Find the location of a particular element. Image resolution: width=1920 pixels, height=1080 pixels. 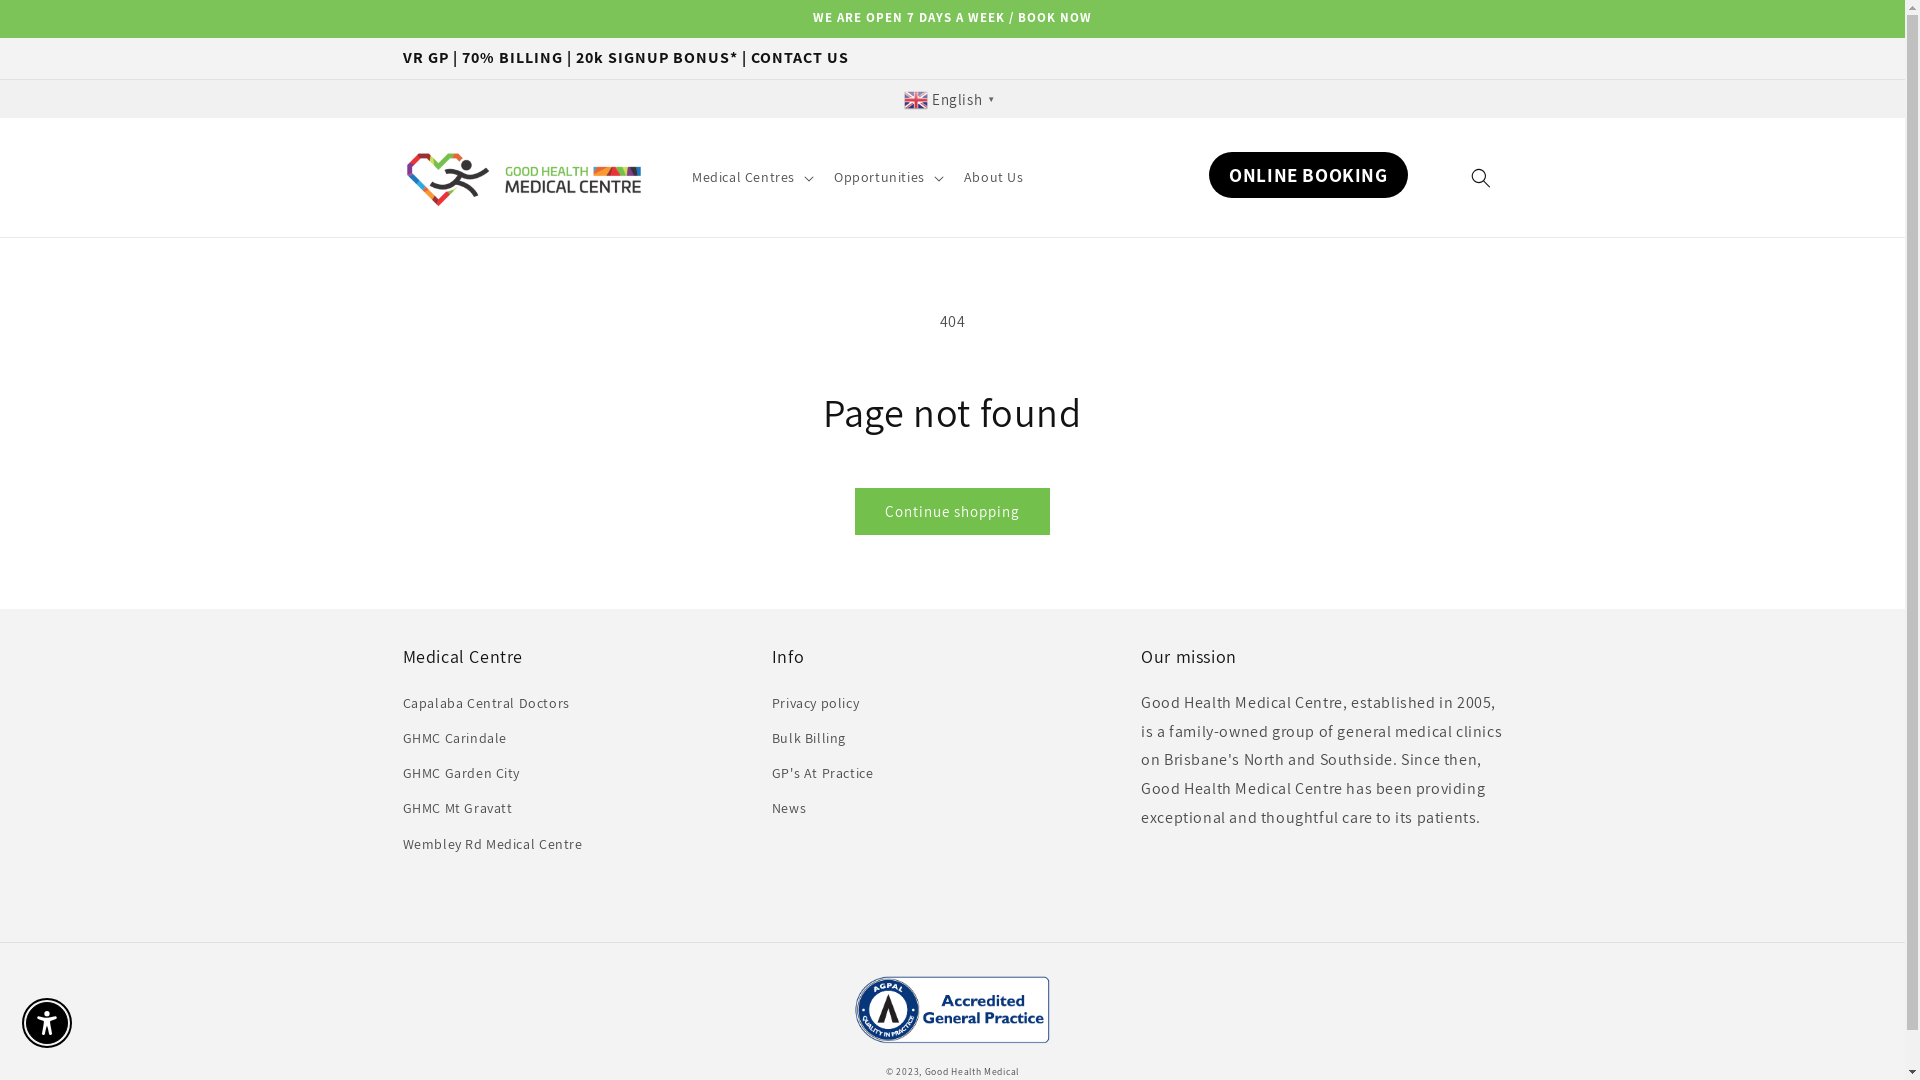

About Us is located at coordinates (994, 176).